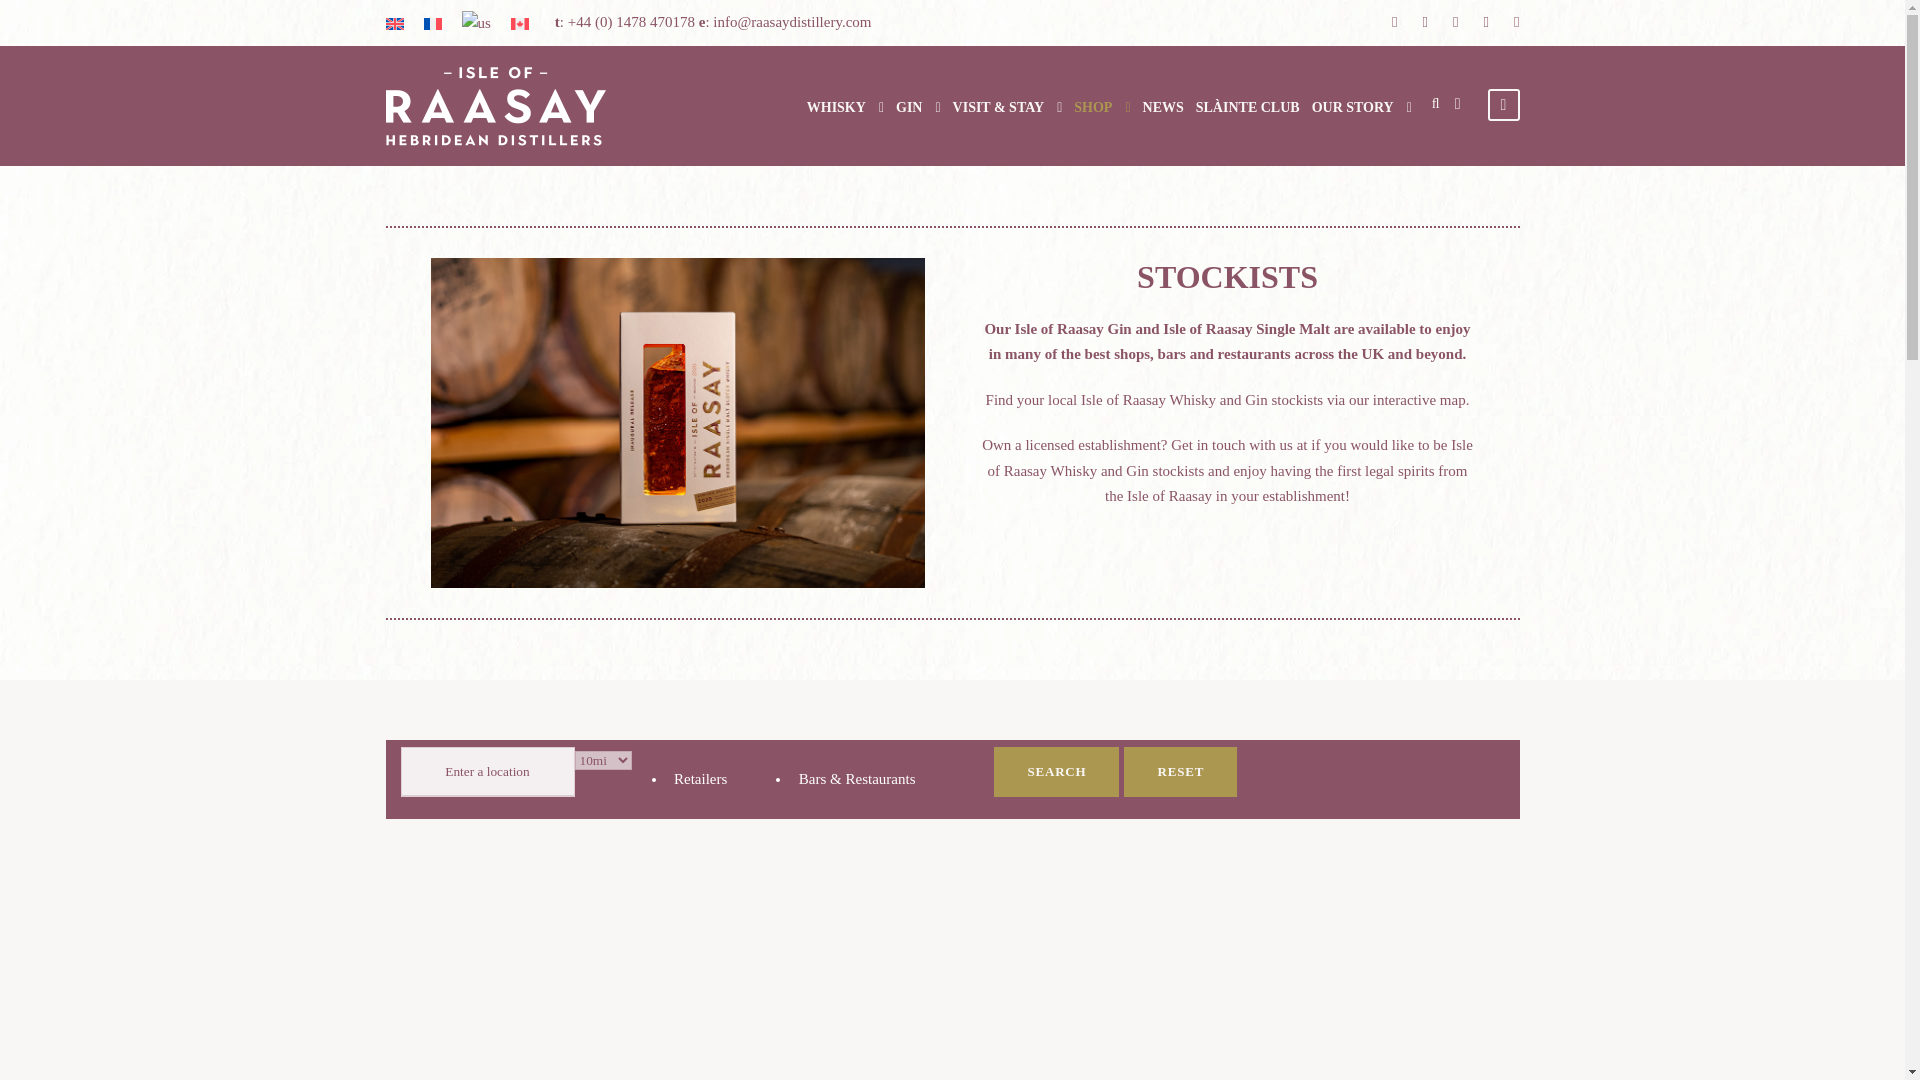  What do you see at coordinates (940, 882) in the screenshot?
I see `Raasay Distillery Accommodation Accessibility Guide` at bounding box center [940, 882].